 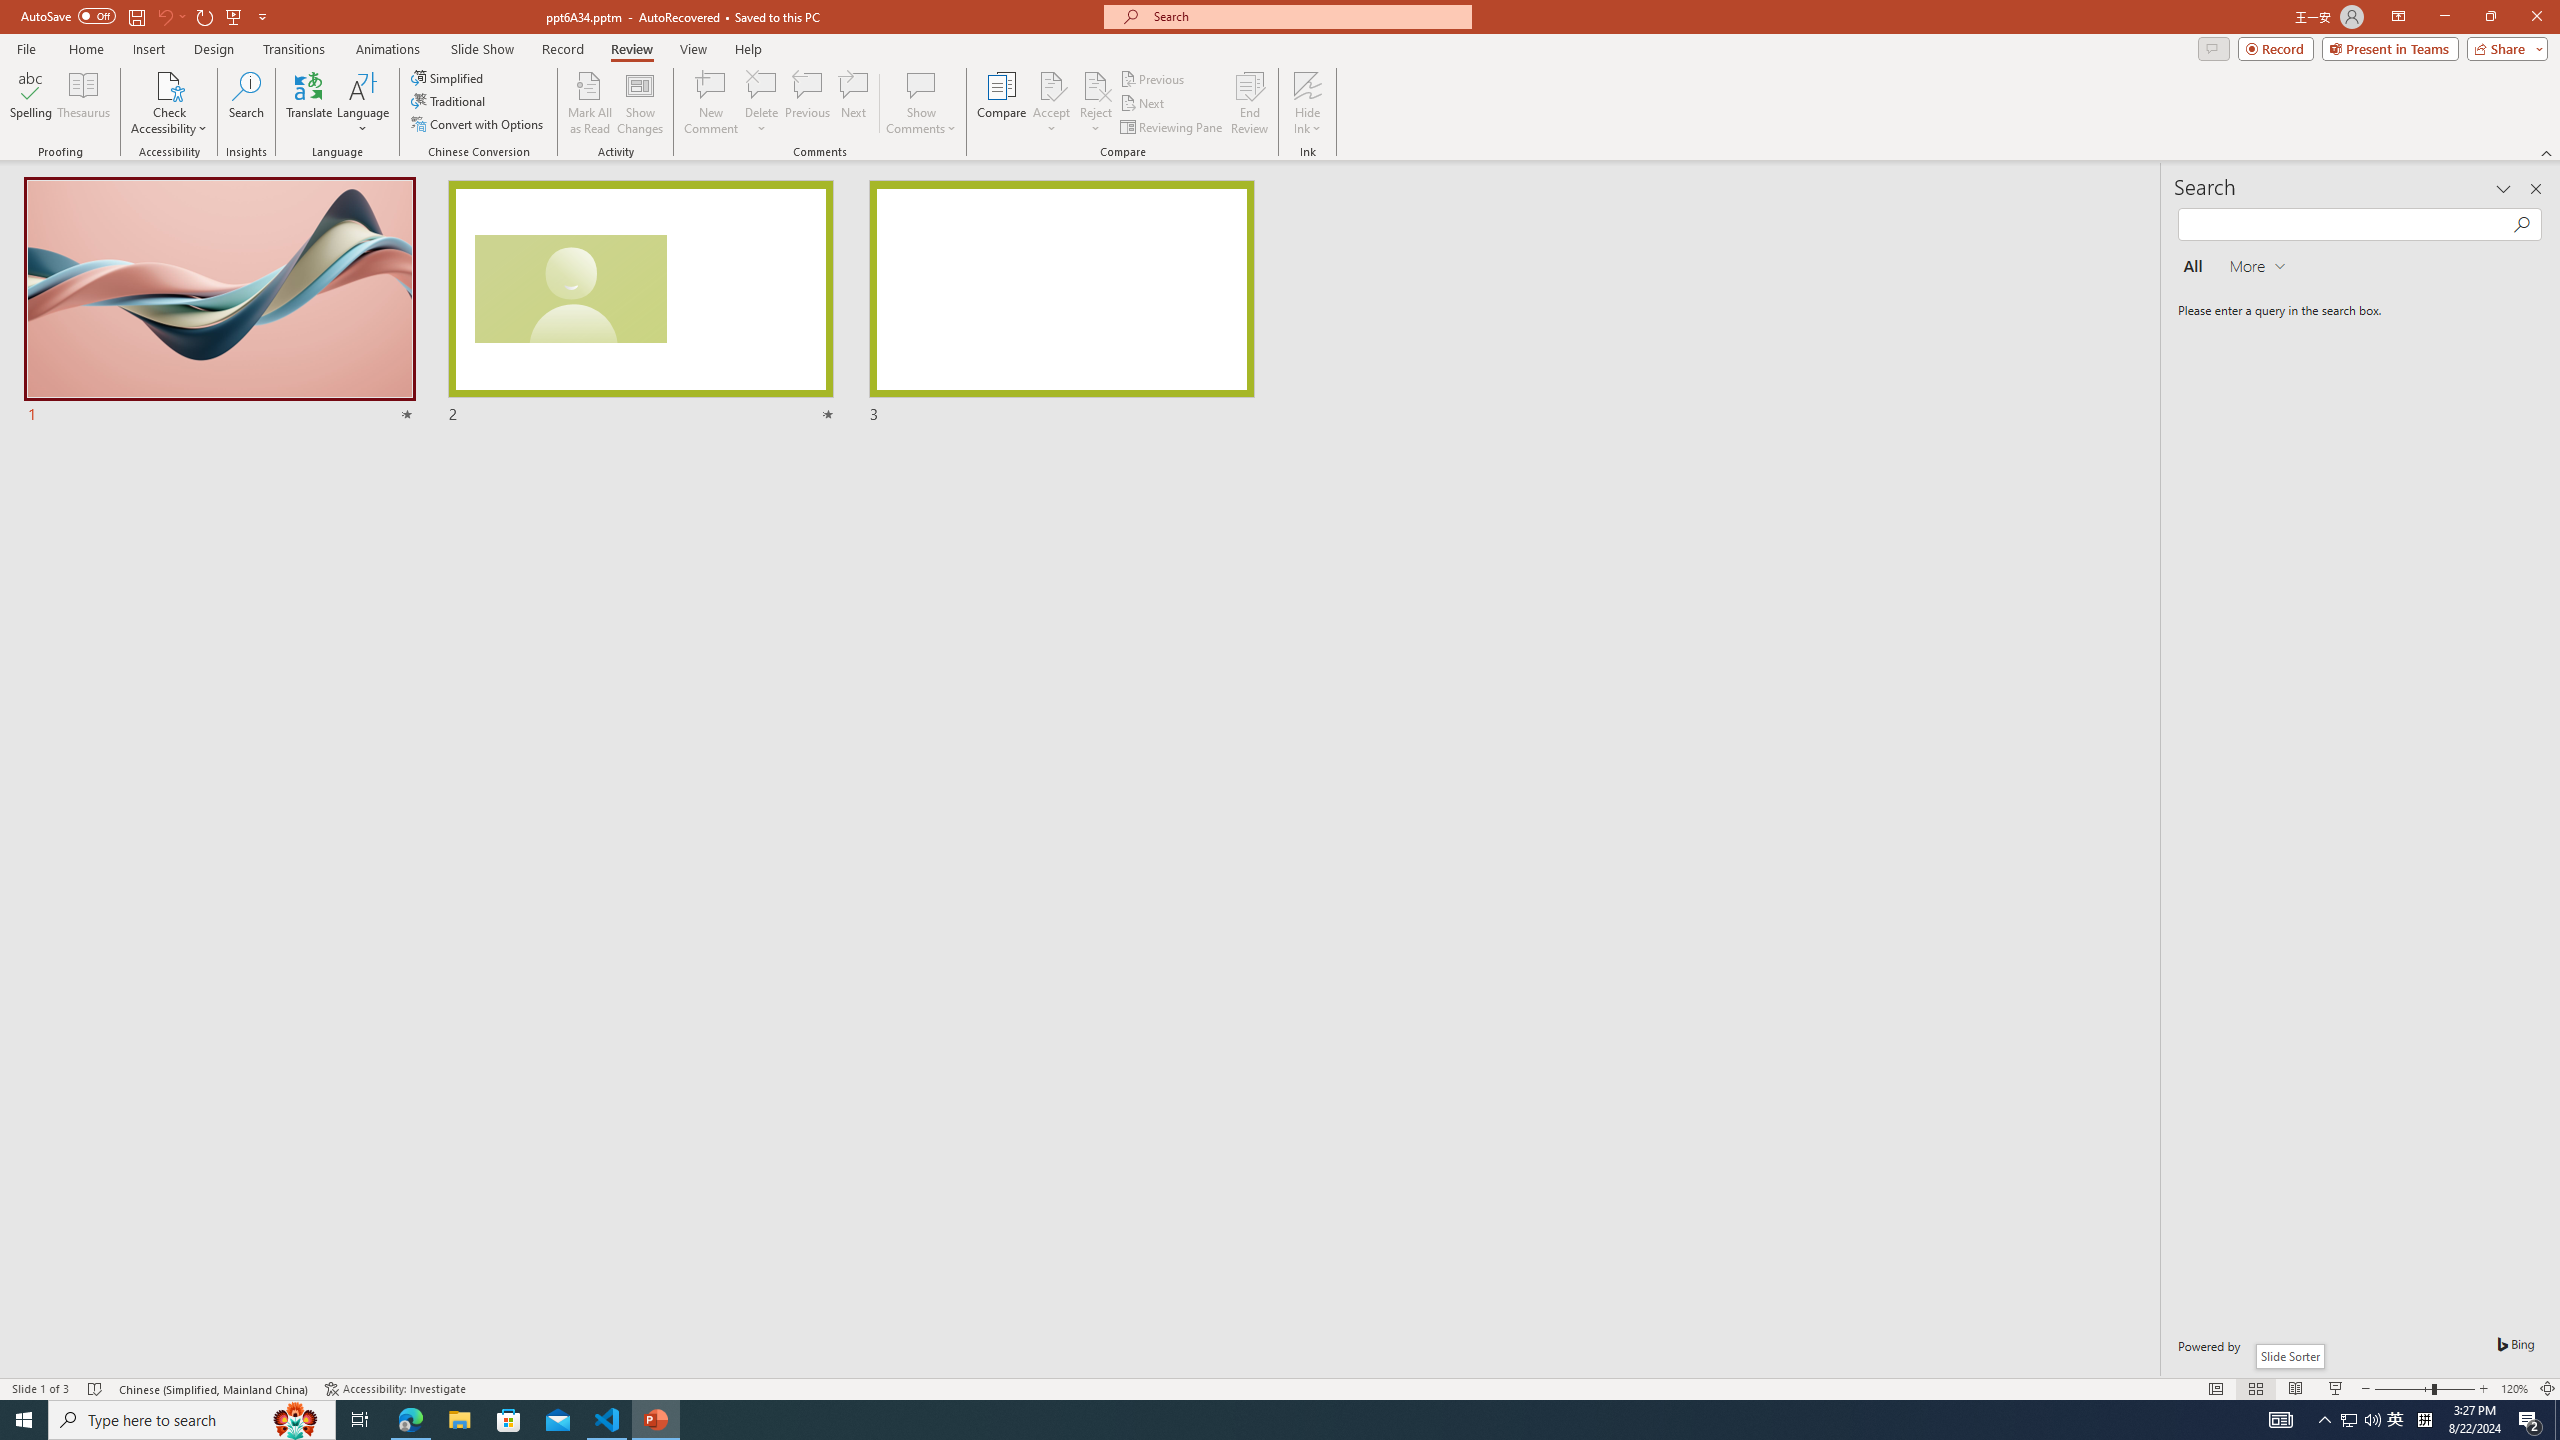 What do you see at coordinates (2254, 1389) in the screenshot?
I see `Slide Sorter` at bounding box center [2254, 1389].